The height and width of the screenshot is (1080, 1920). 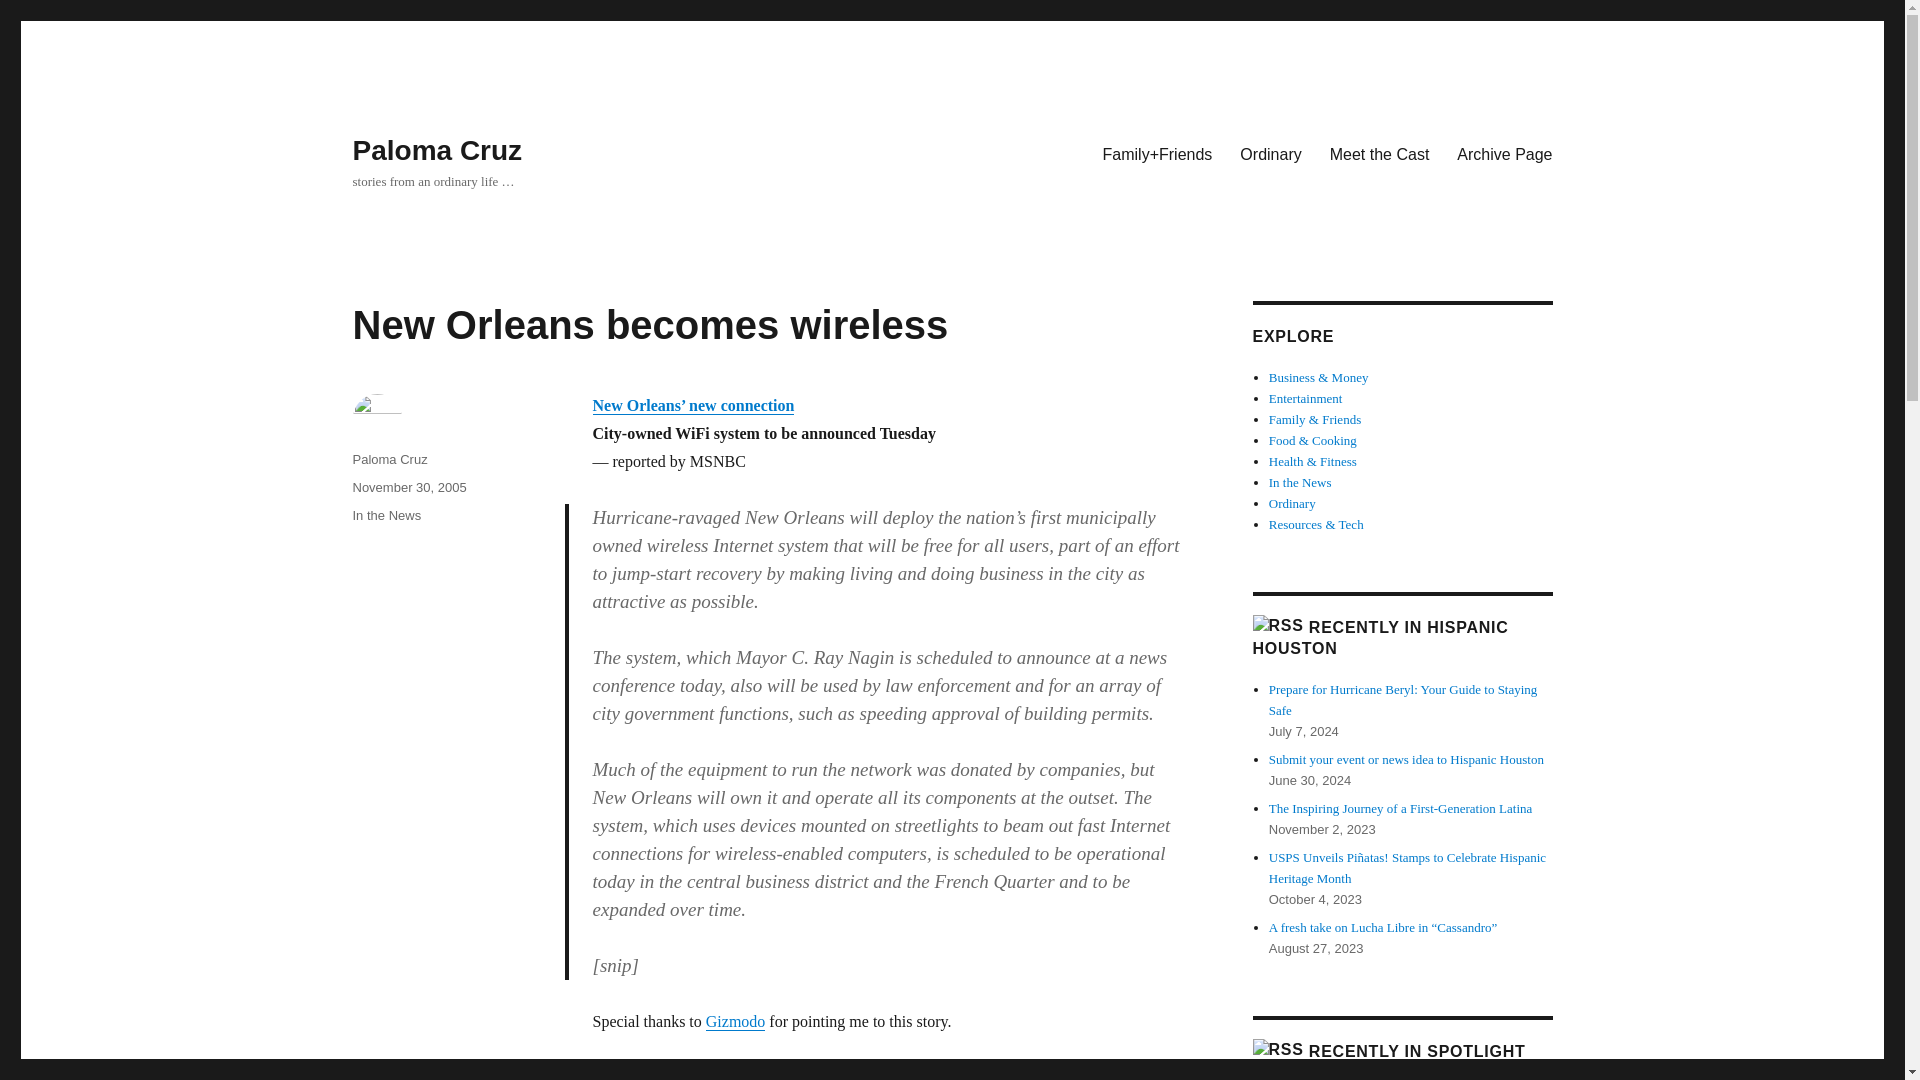 I want to click on Paloma Cruz, so click(x=388, y=459).